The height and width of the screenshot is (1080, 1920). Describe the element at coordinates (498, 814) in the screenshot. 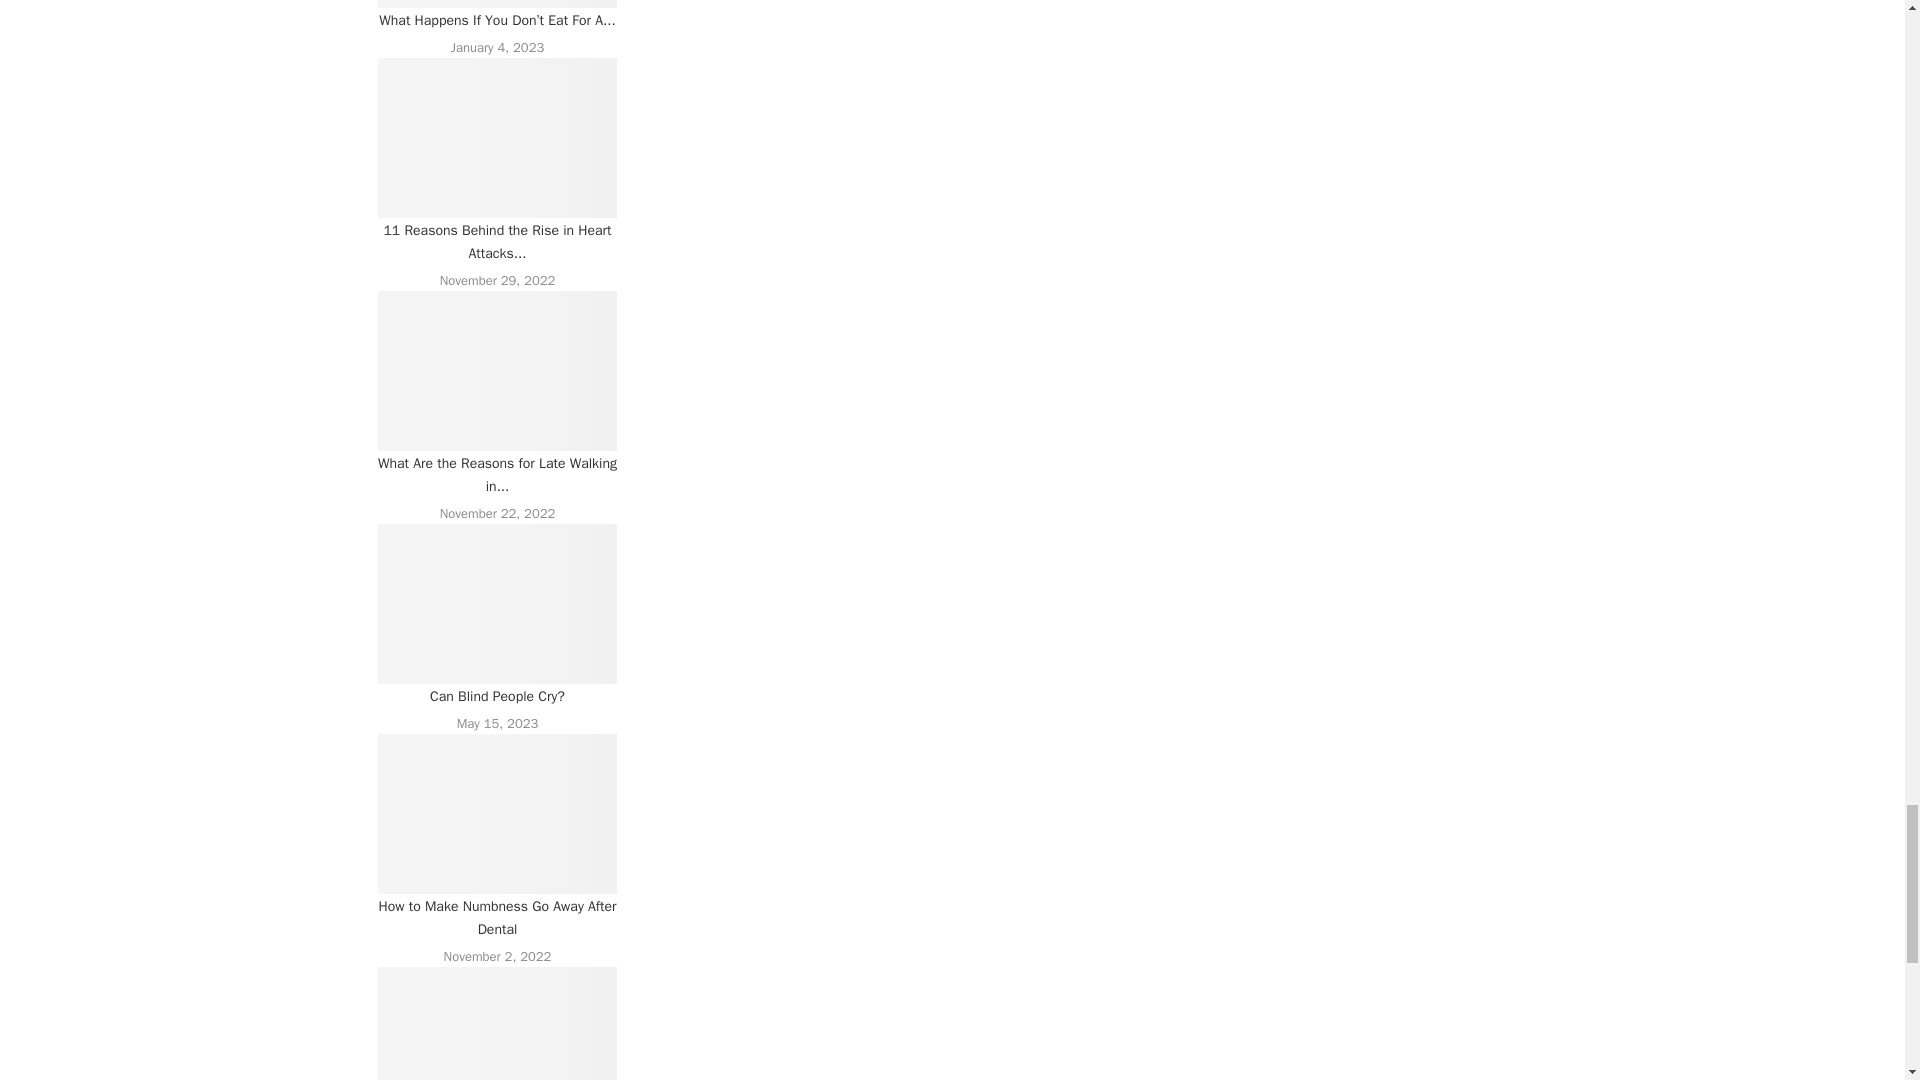

I see `How to Make Numbness Go Away After Dental` at that location.